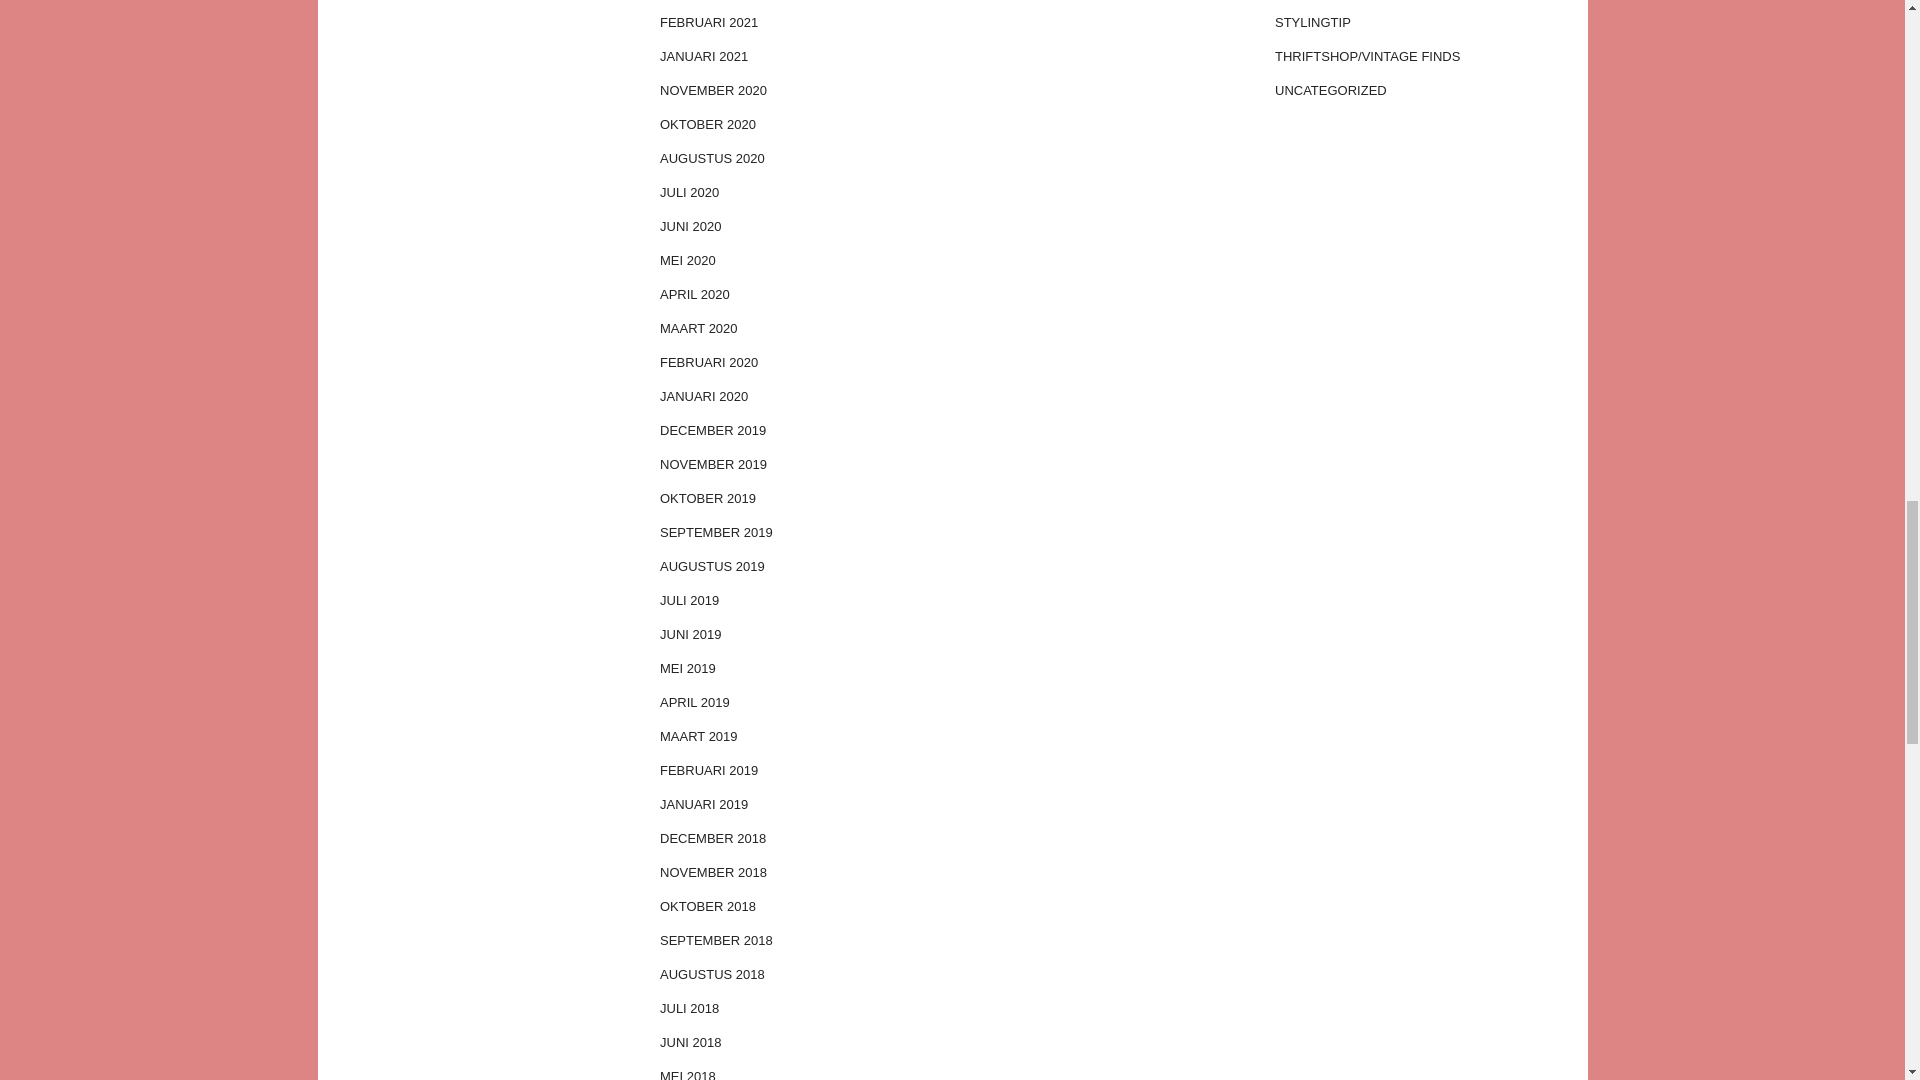  I want to click on OKTOBER 2020, so click(799, 124).